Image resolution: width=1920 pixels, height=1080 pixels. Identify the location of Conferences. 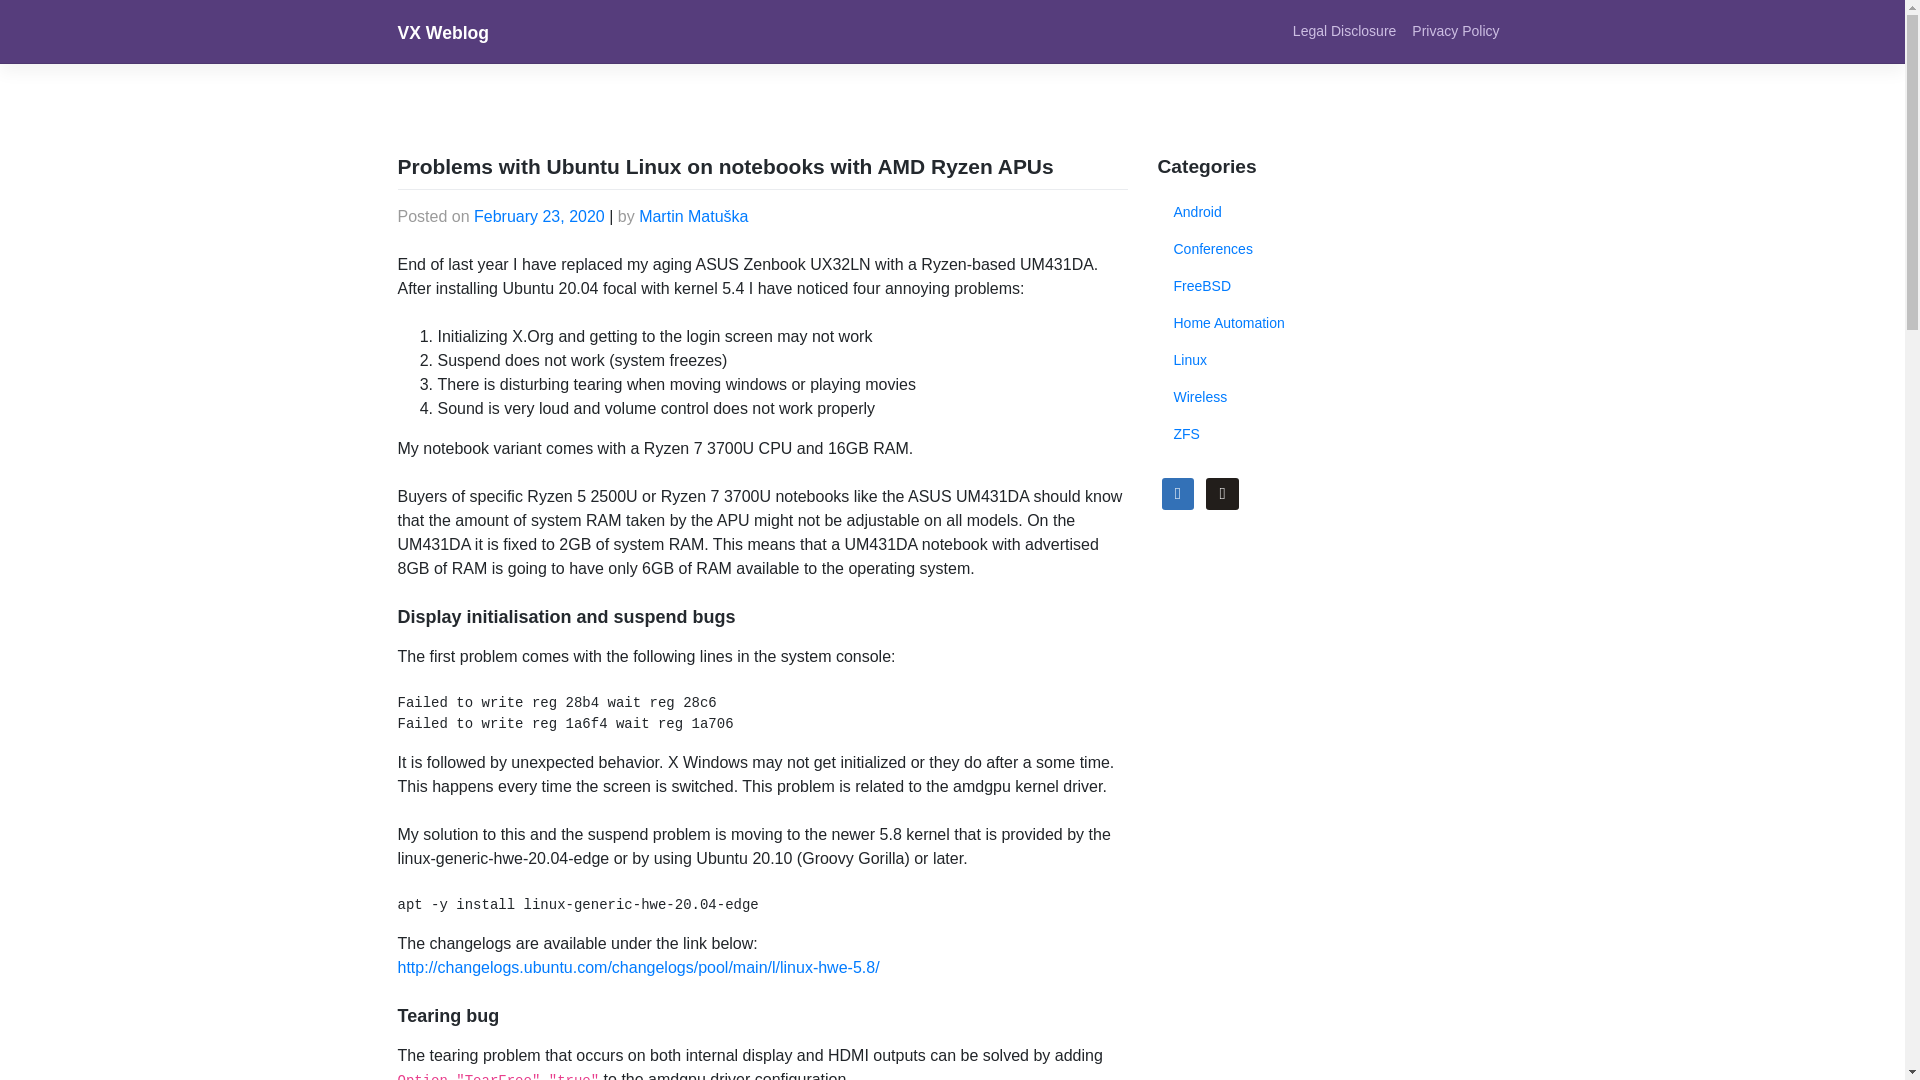
(1213, 249).